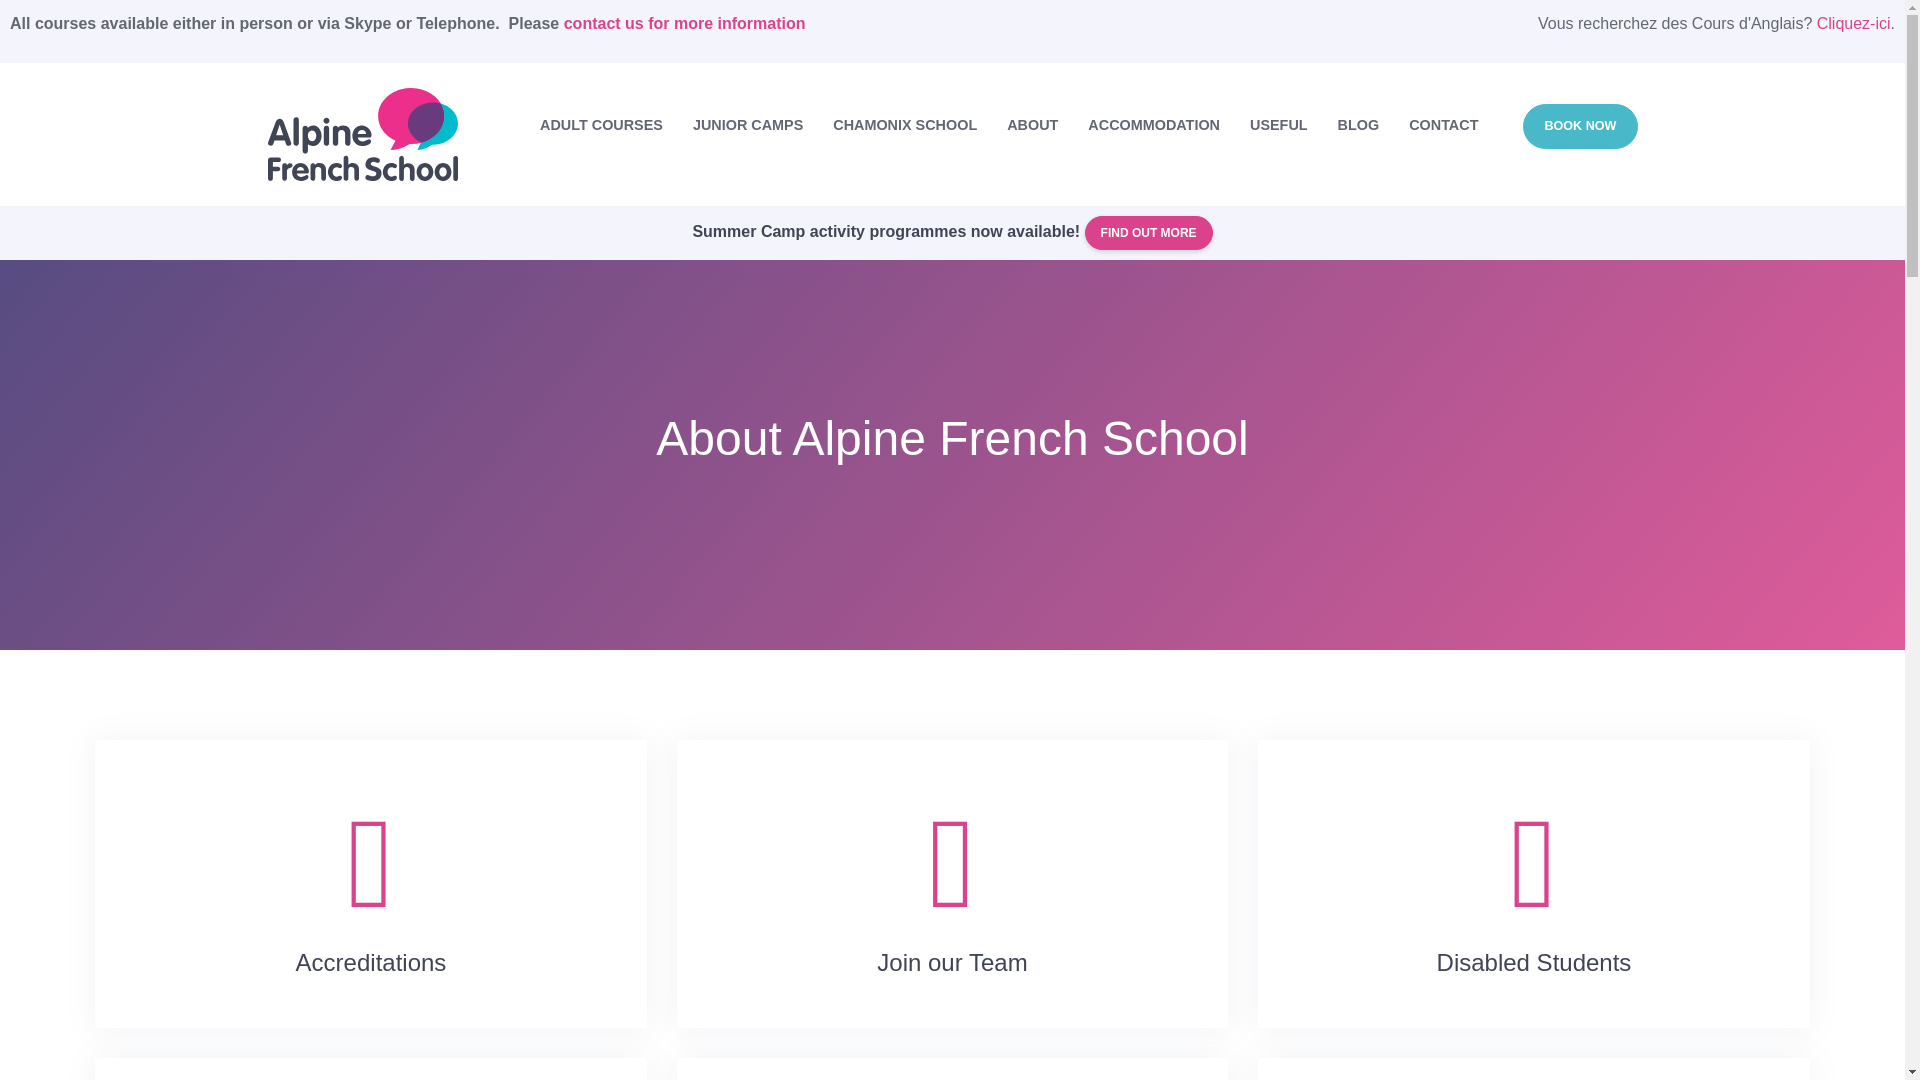 The image size is (1920, 1080). I want to click on Adult Courses, so click(600, 126).